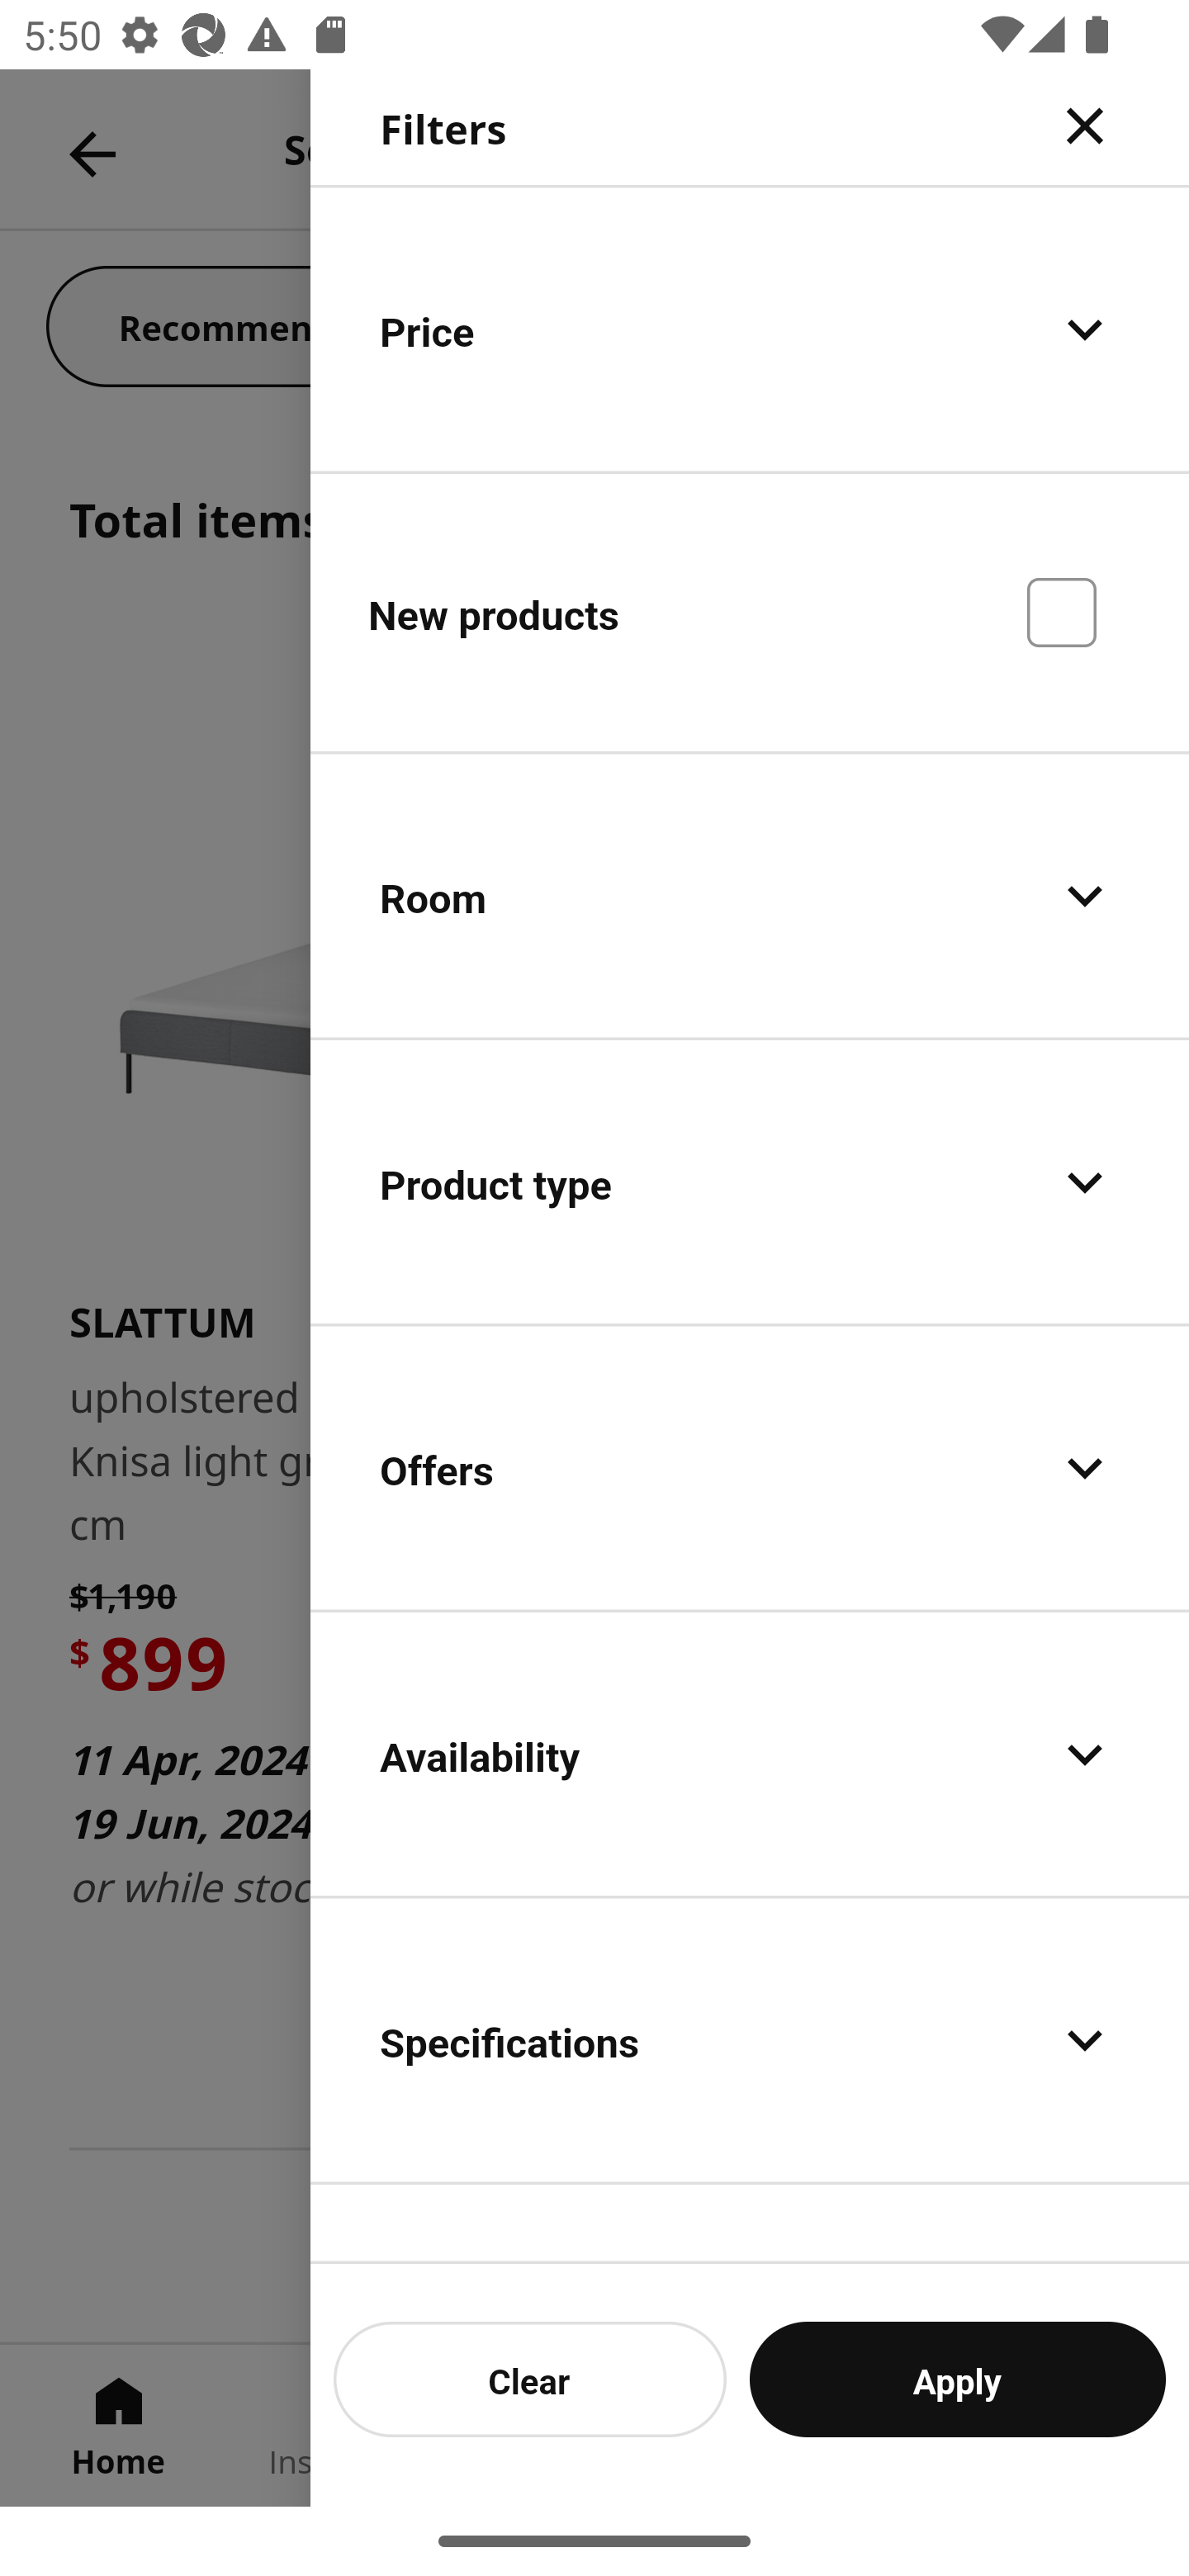 This screenshot has height=2576, width=1189. What do you see at coordinates (750, 1468) in the screenshot?
I see `Offers` at bounding box center [750, 1468].